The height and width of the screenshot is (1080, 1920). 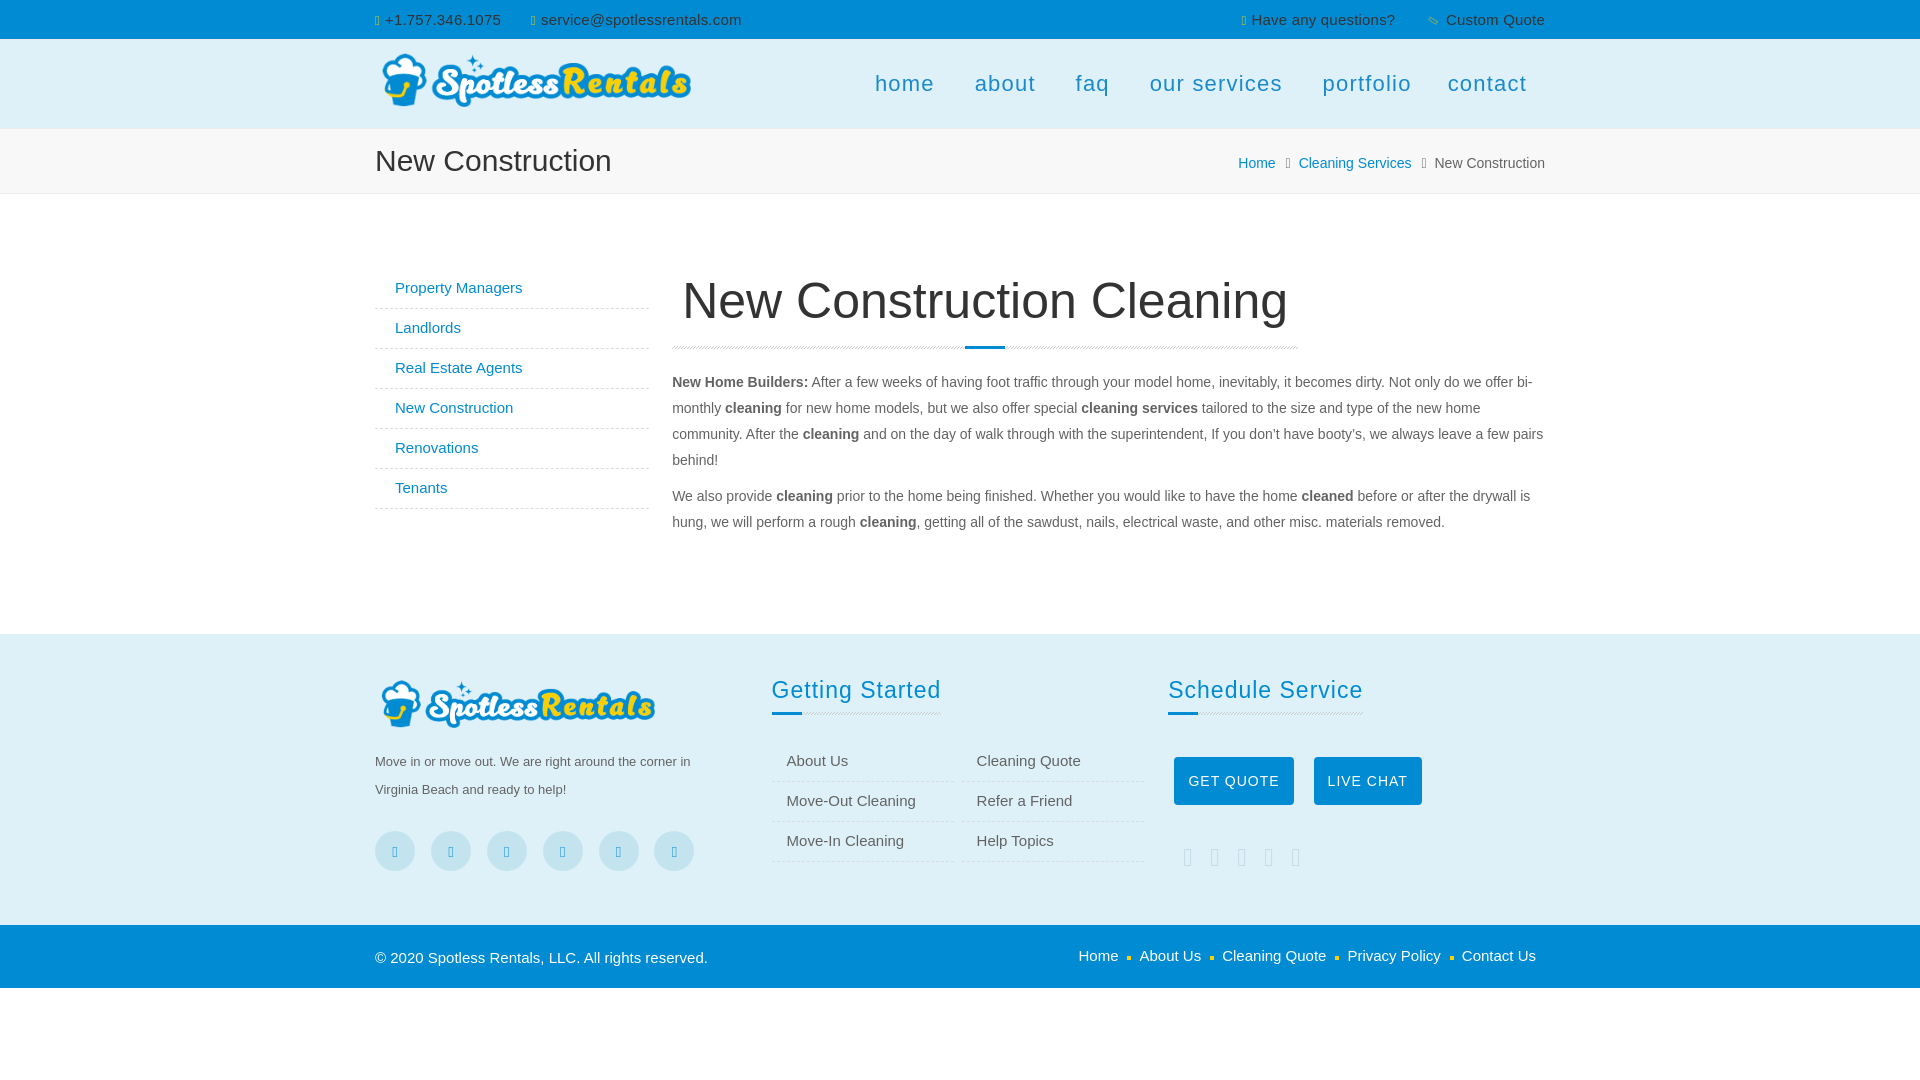 What do you see at coordinates (450, 850) in the screenshot?
I see `twitter` at bounding box center [450, 850].